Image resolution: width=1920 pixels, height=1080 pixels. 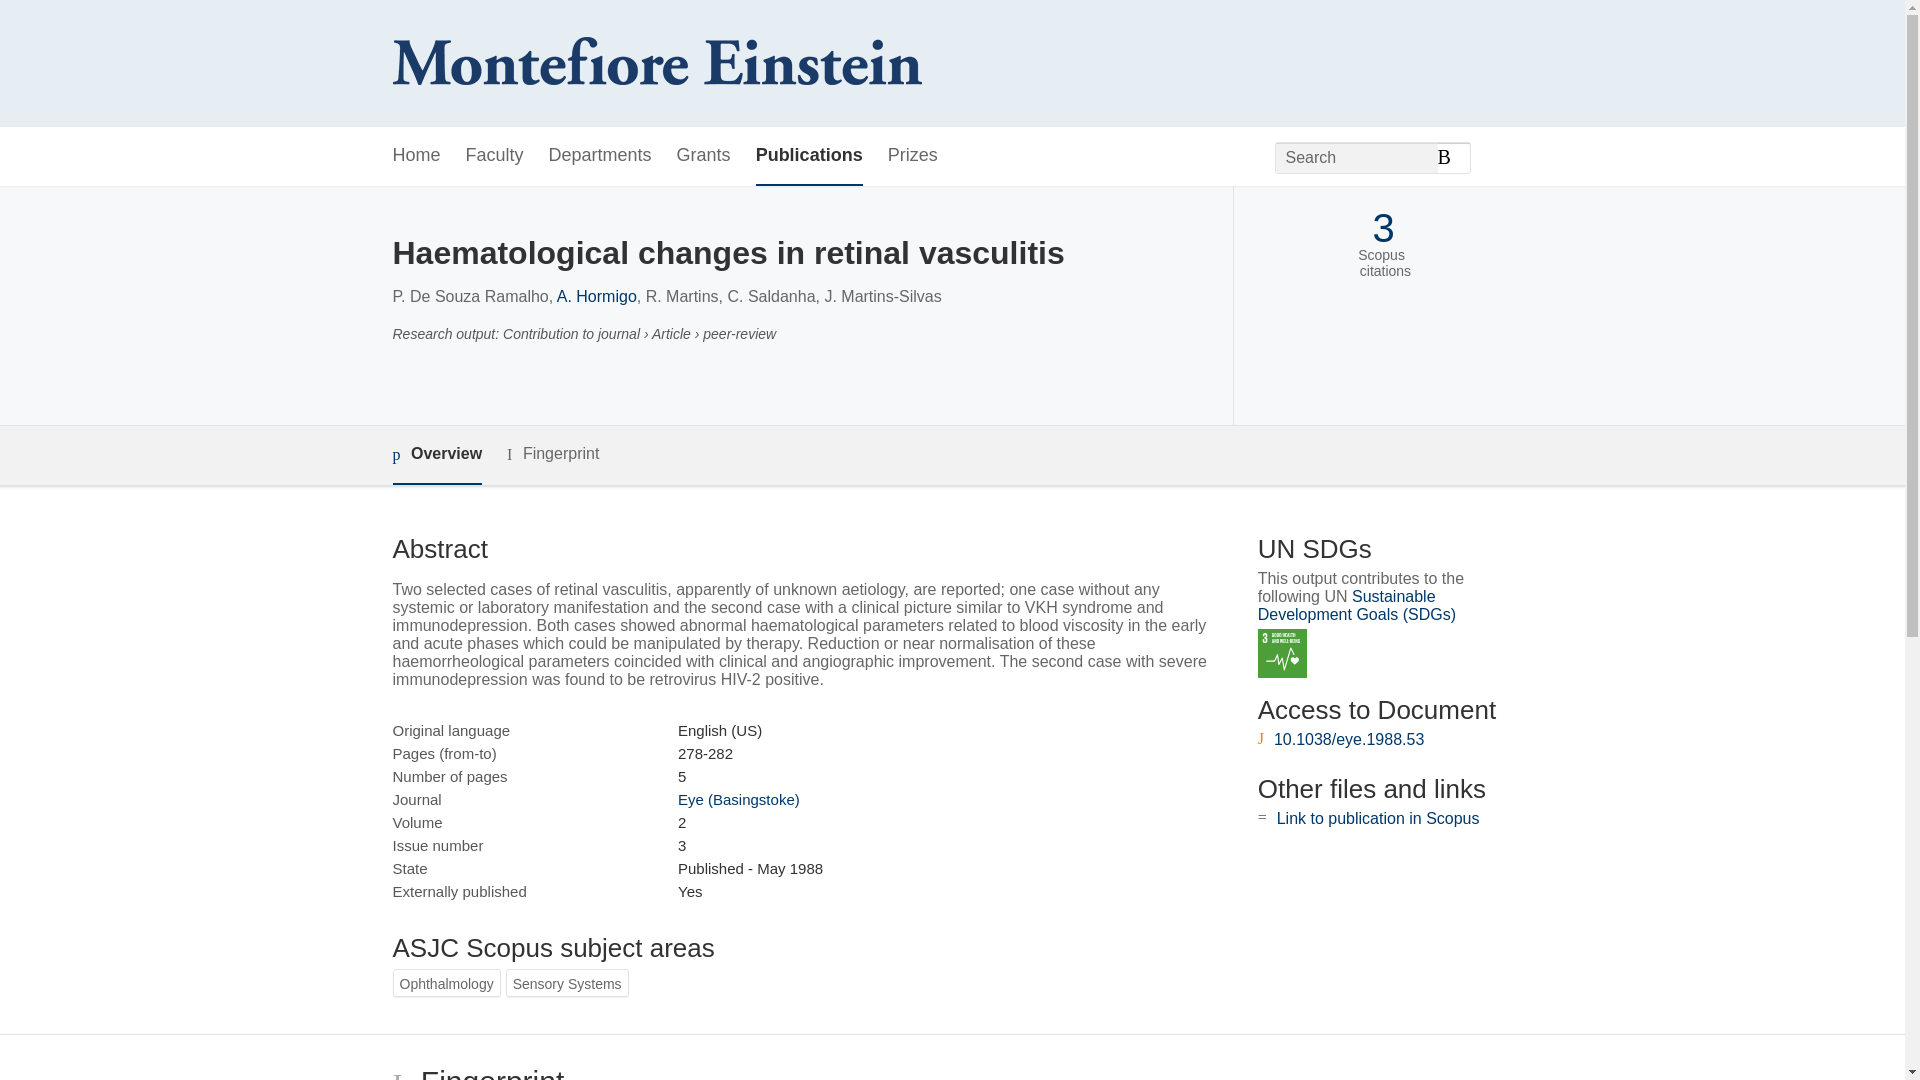 I want to click on Grants, so click(x=704, y=156).